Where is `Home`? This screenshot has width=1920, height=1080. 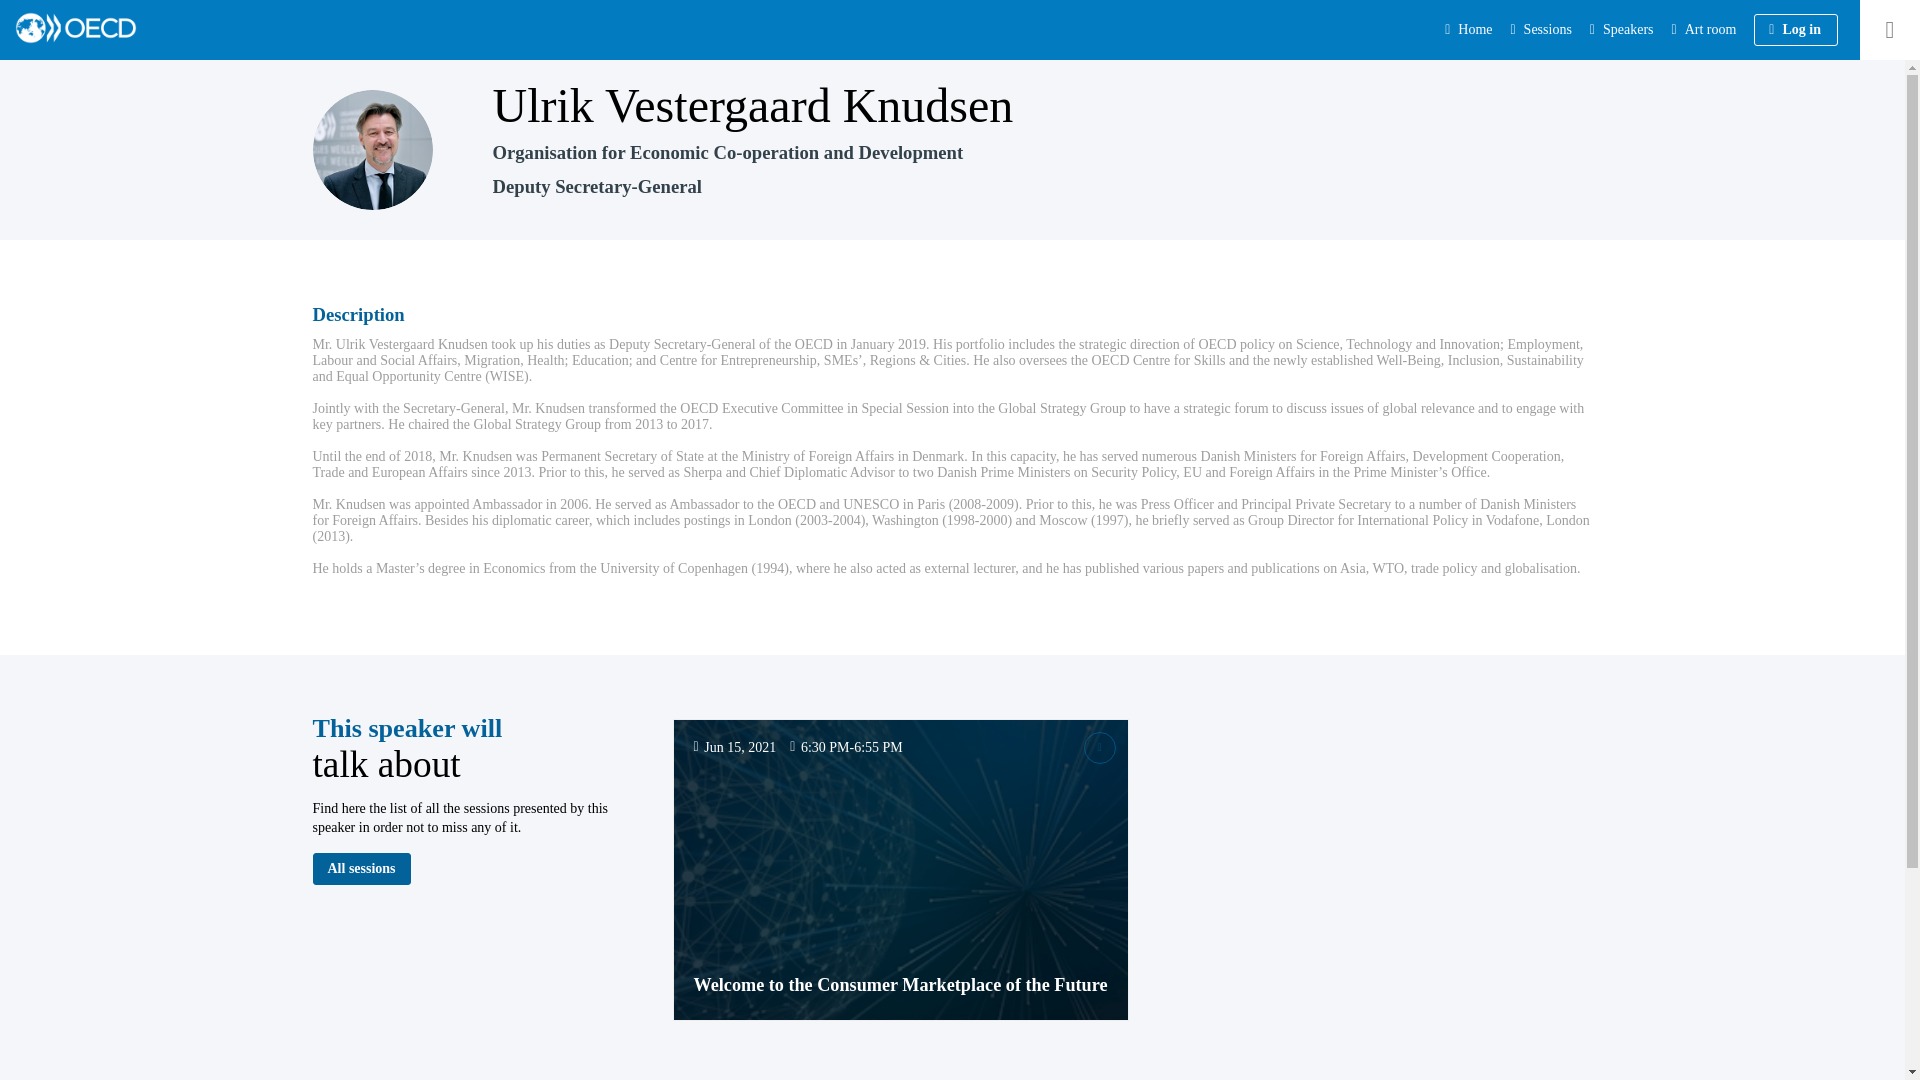 Home is located at coordinates (1469, 30).